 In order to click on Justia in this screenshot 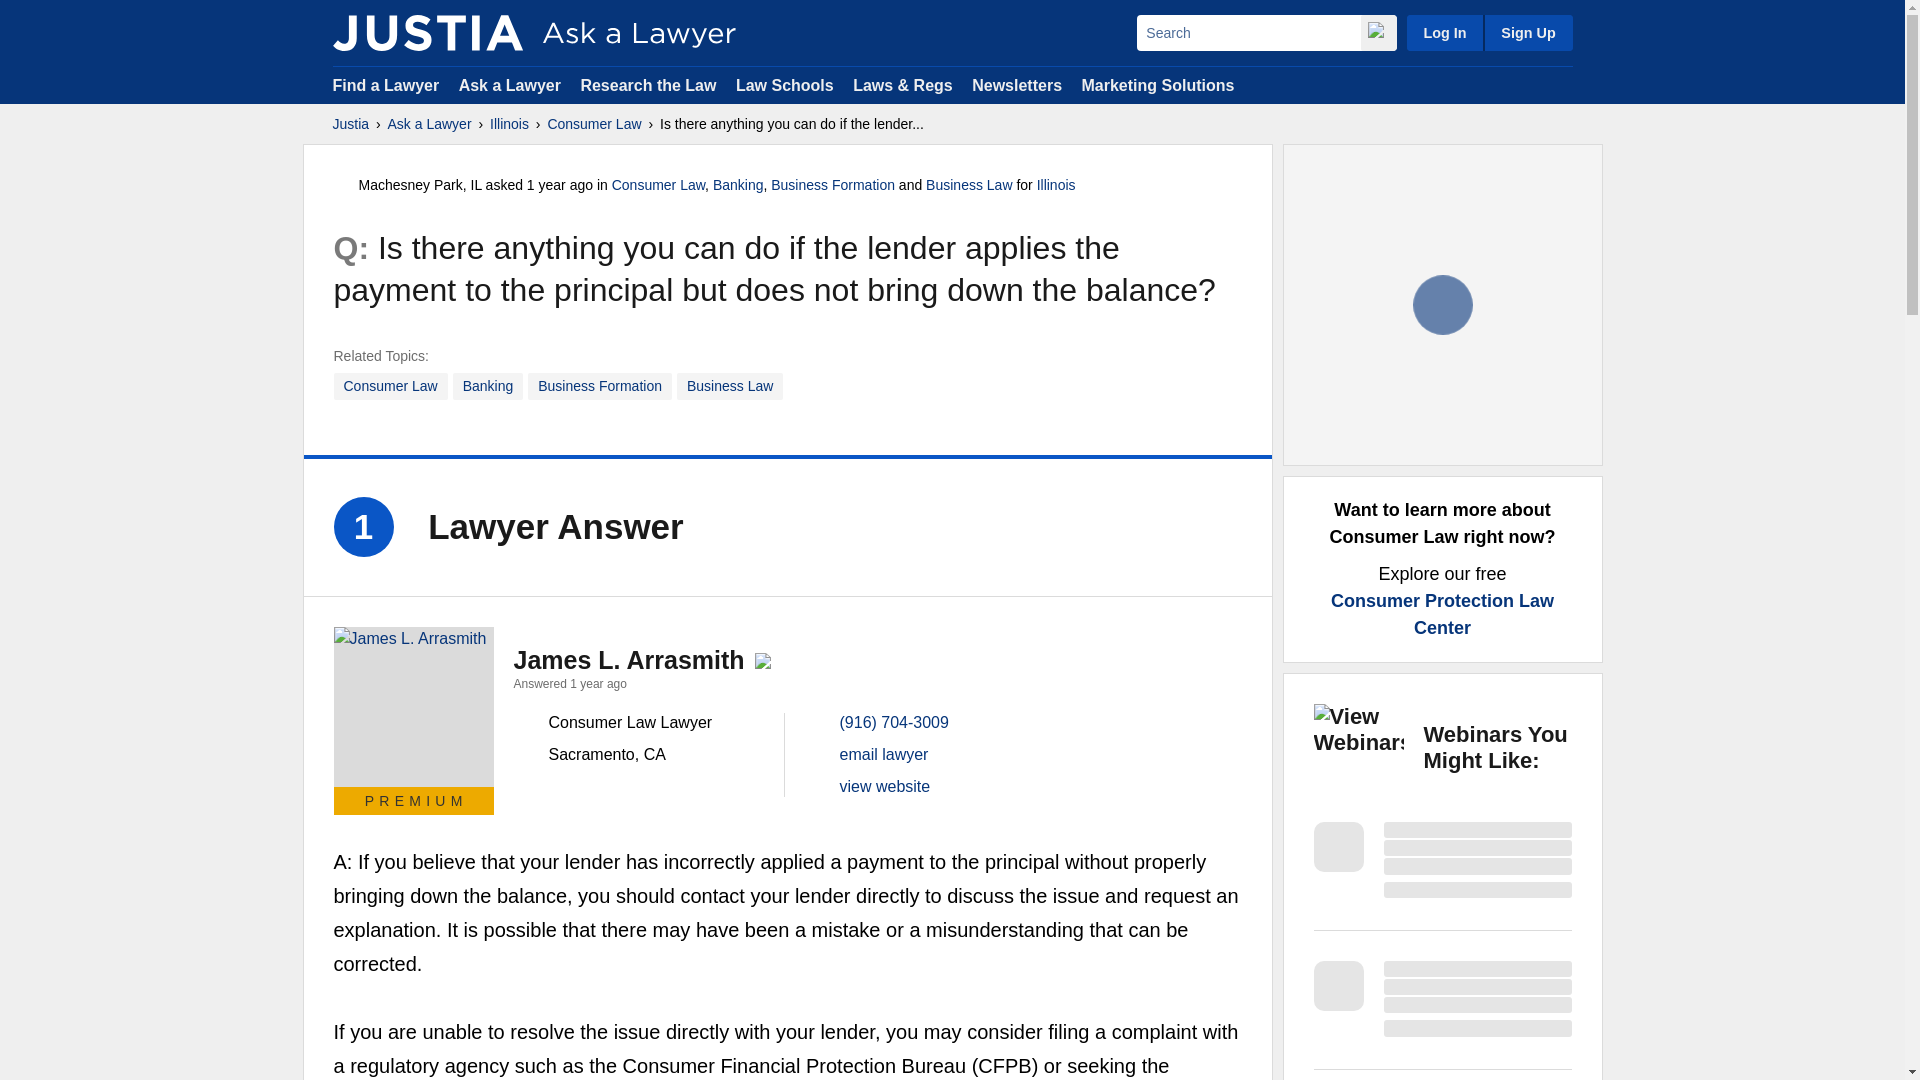, I will do `click(427, 32)`.